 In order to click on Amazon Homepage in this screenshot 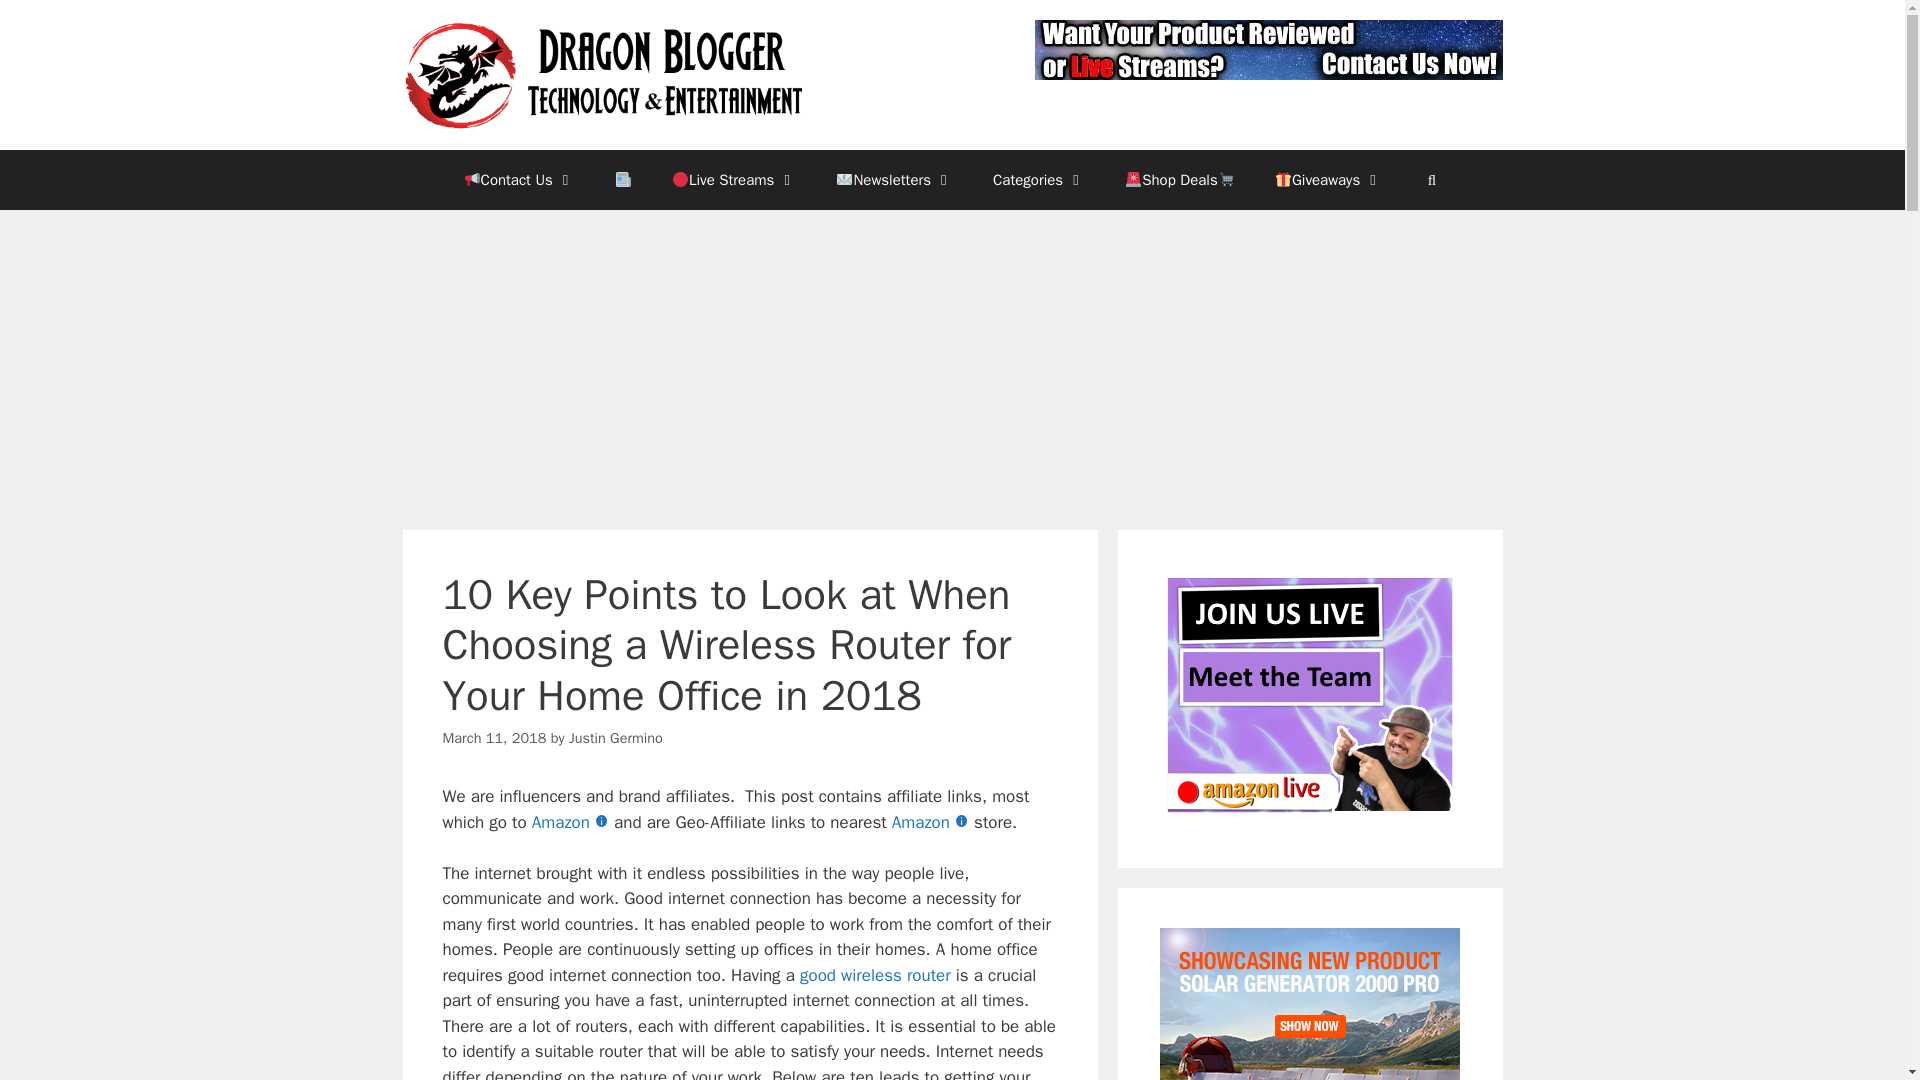, I will do `click(572, 822)`.